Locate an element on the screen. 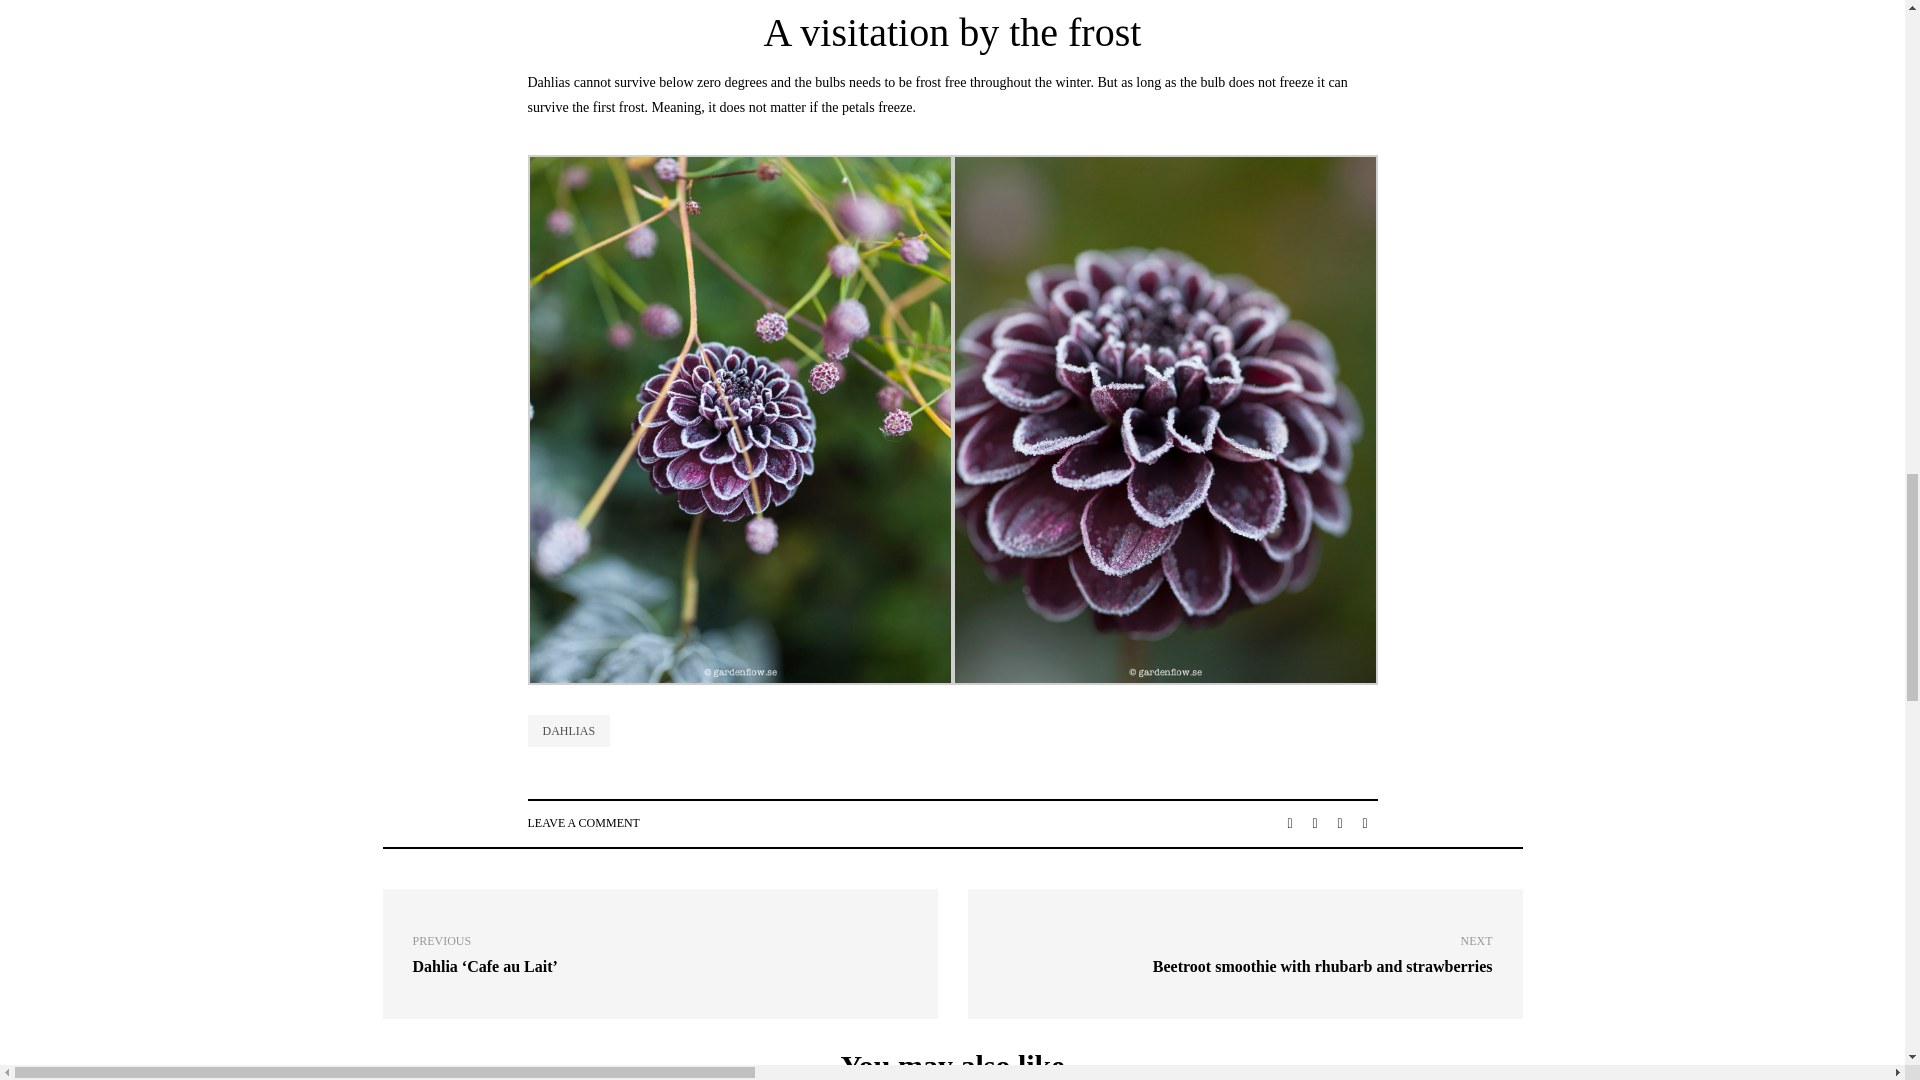 The image size is (1920, 1080). DAHLIAS is located at coordinates (1364, 824).